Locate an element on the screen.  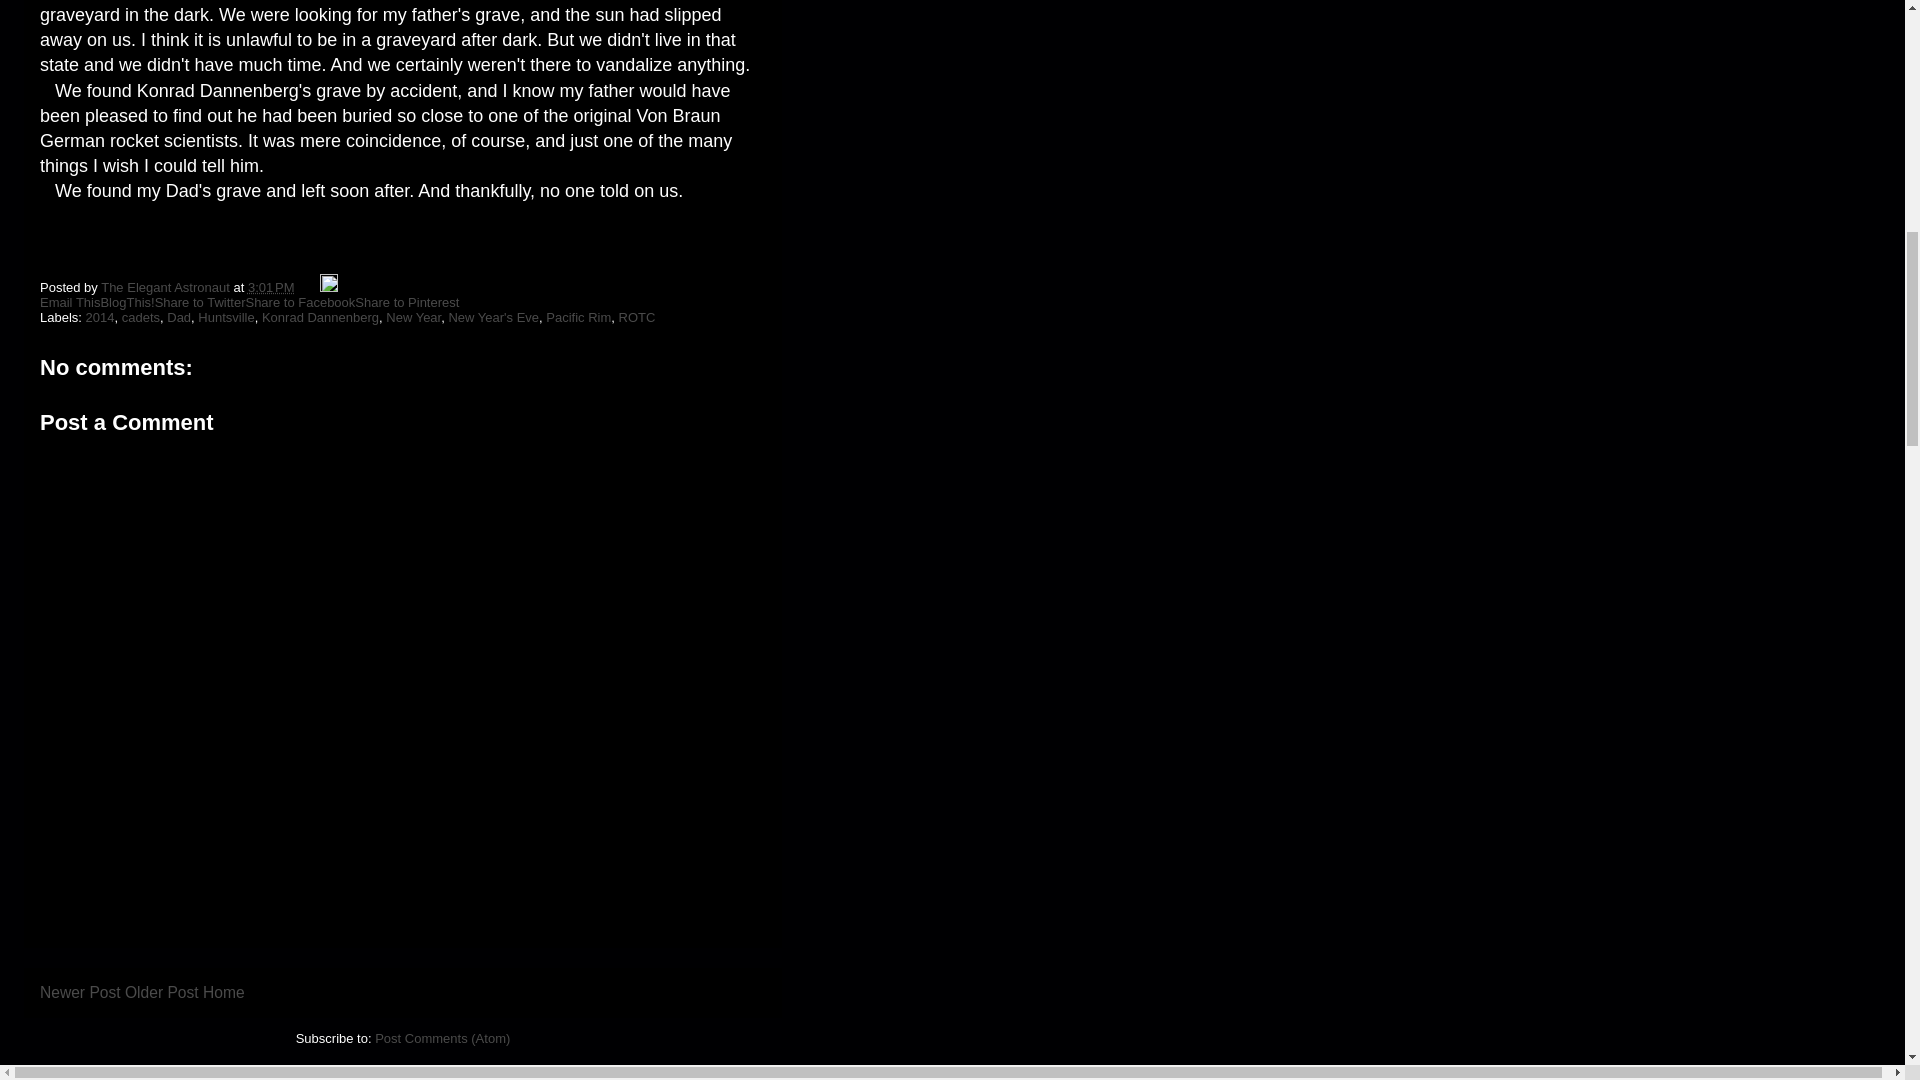
BlogThis! is located at coordinates (126, 302).